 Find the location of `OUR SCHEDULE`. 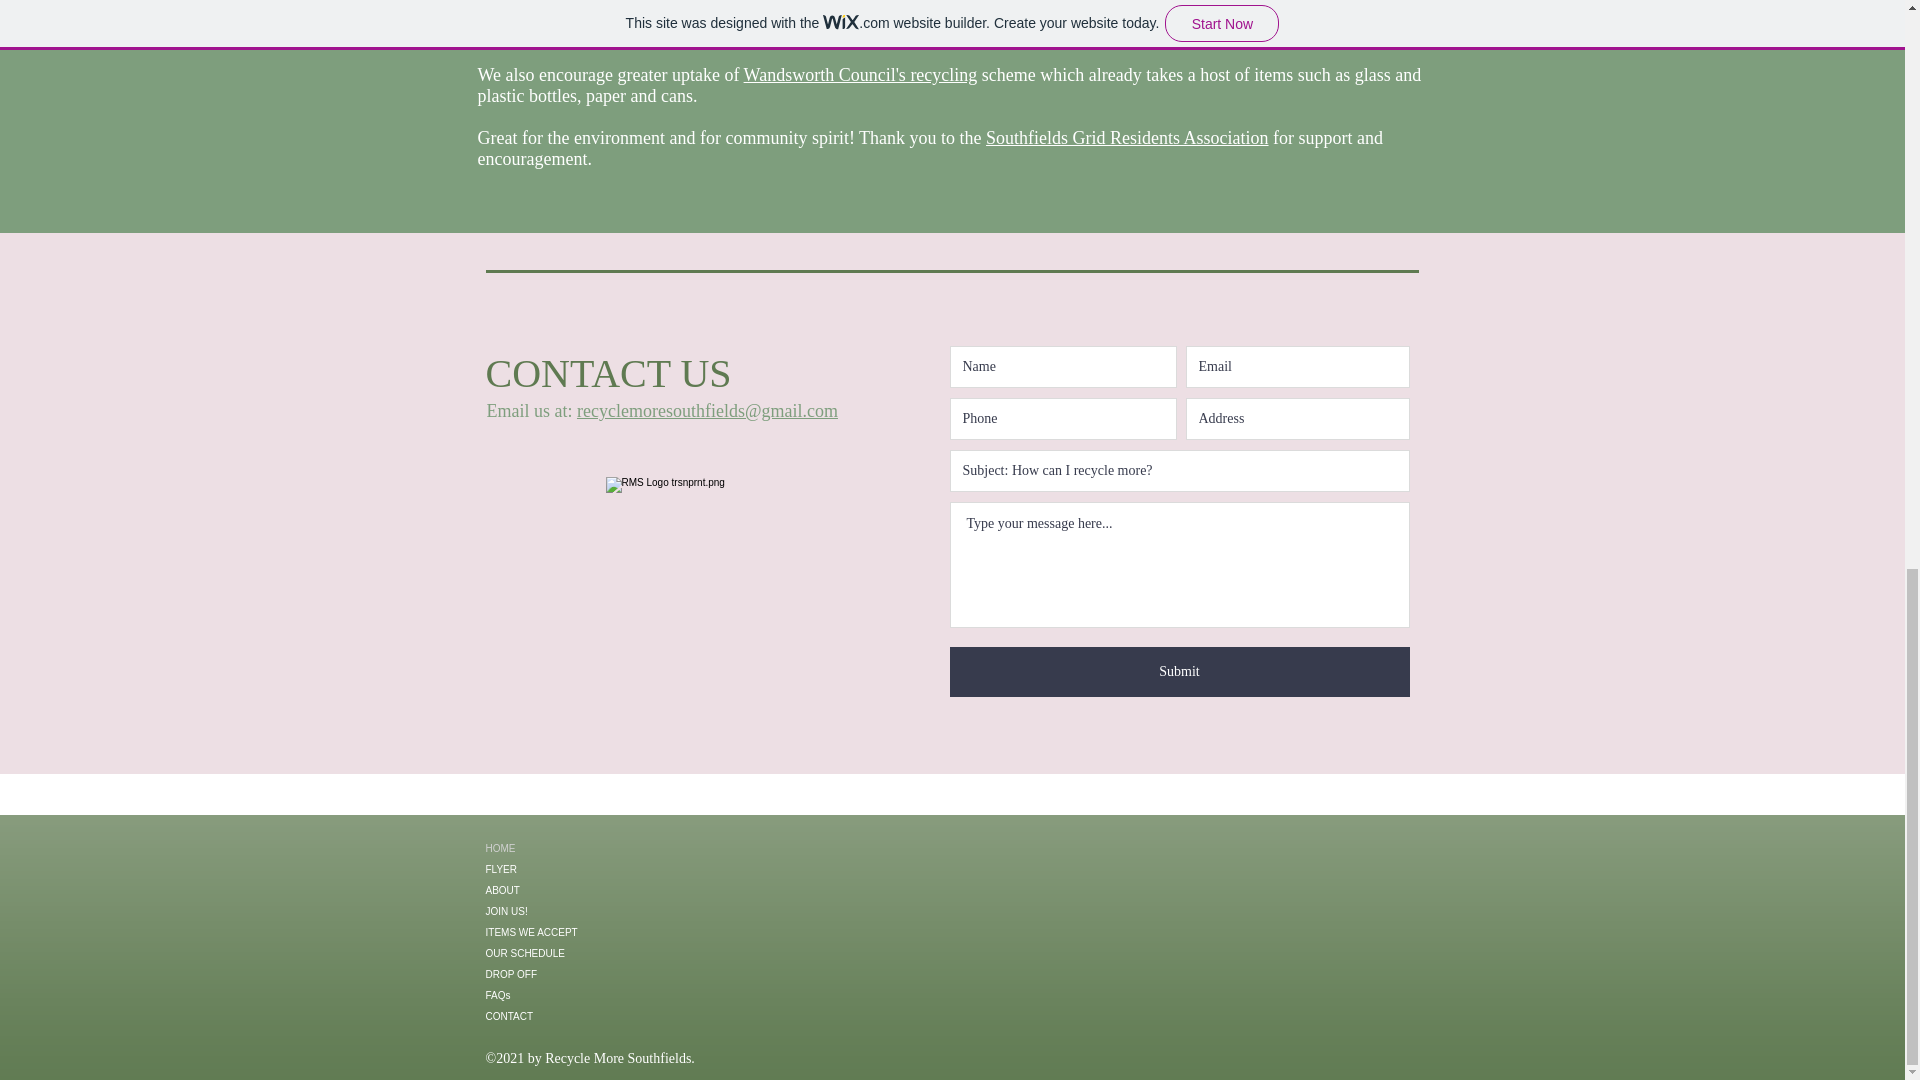

OUR SCHEDULE is located at coordinates (564, 953).